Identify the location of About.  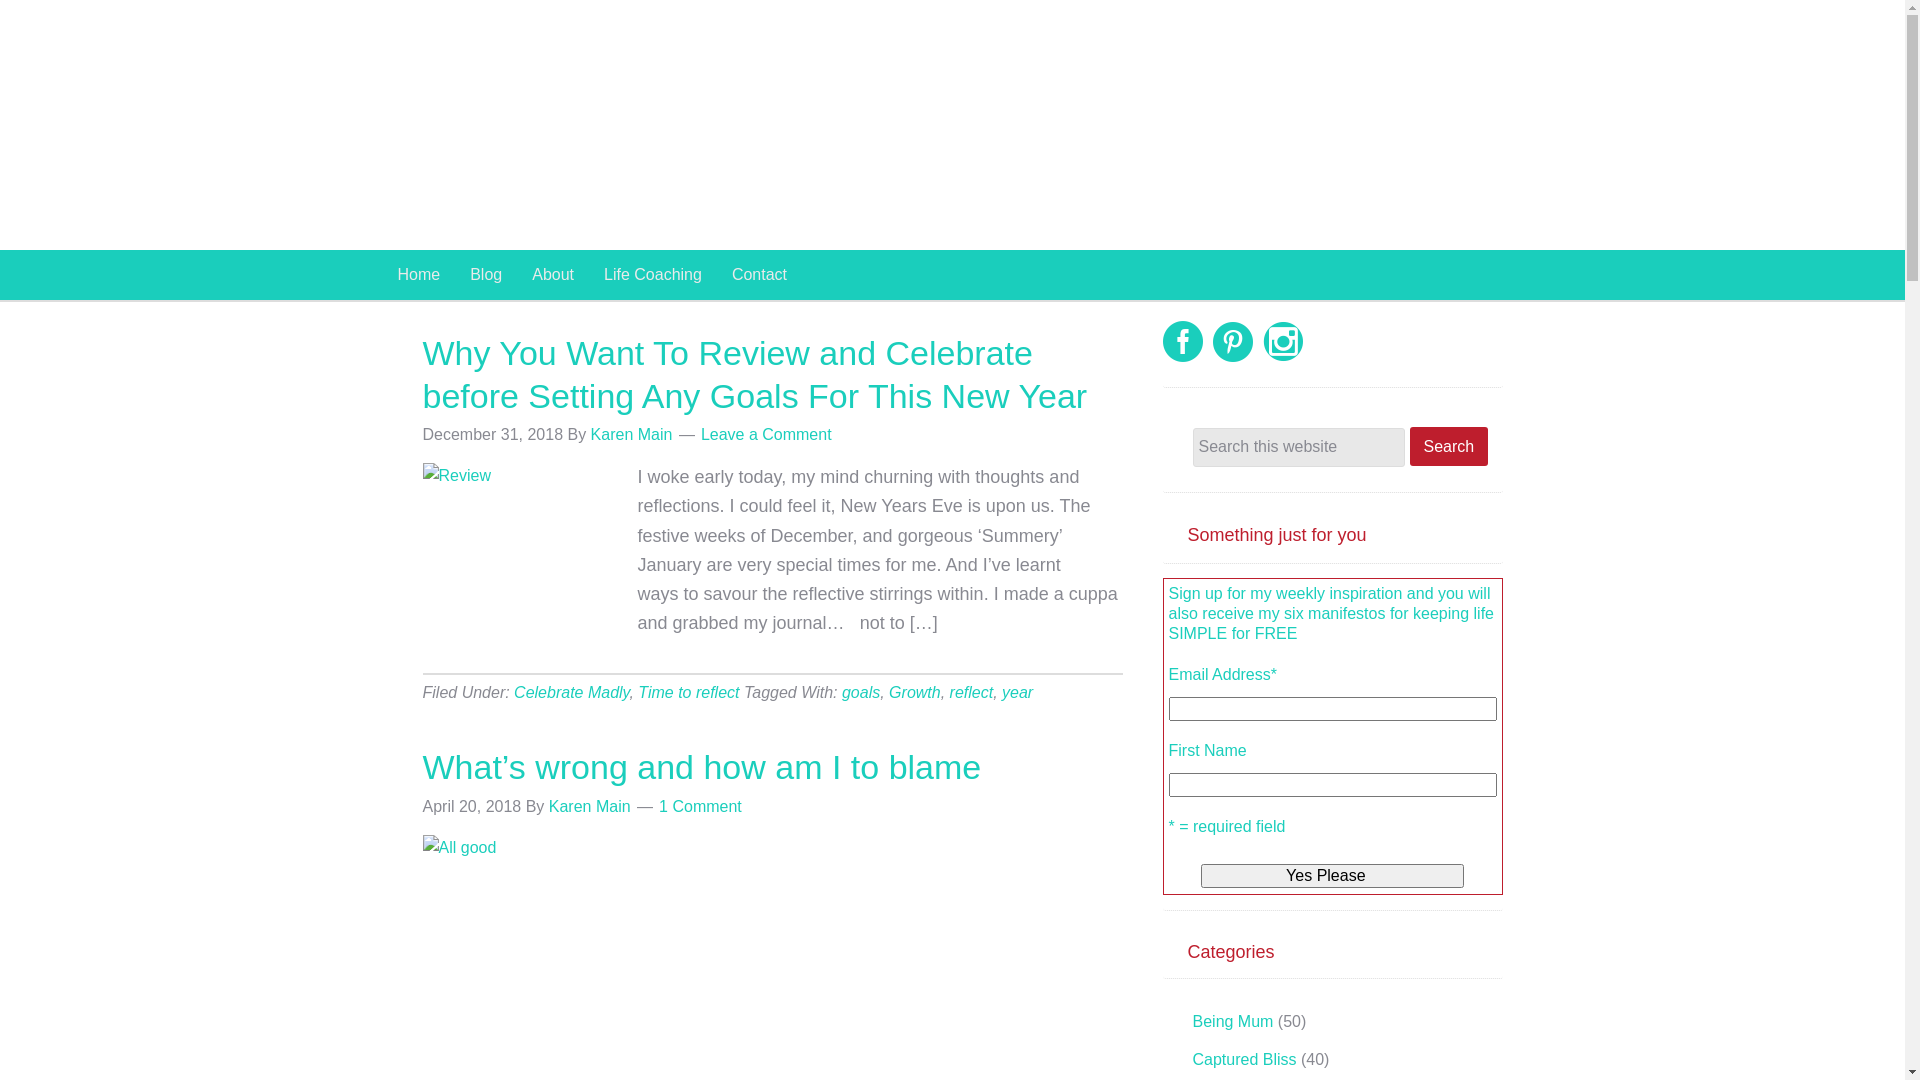
(553, 275).